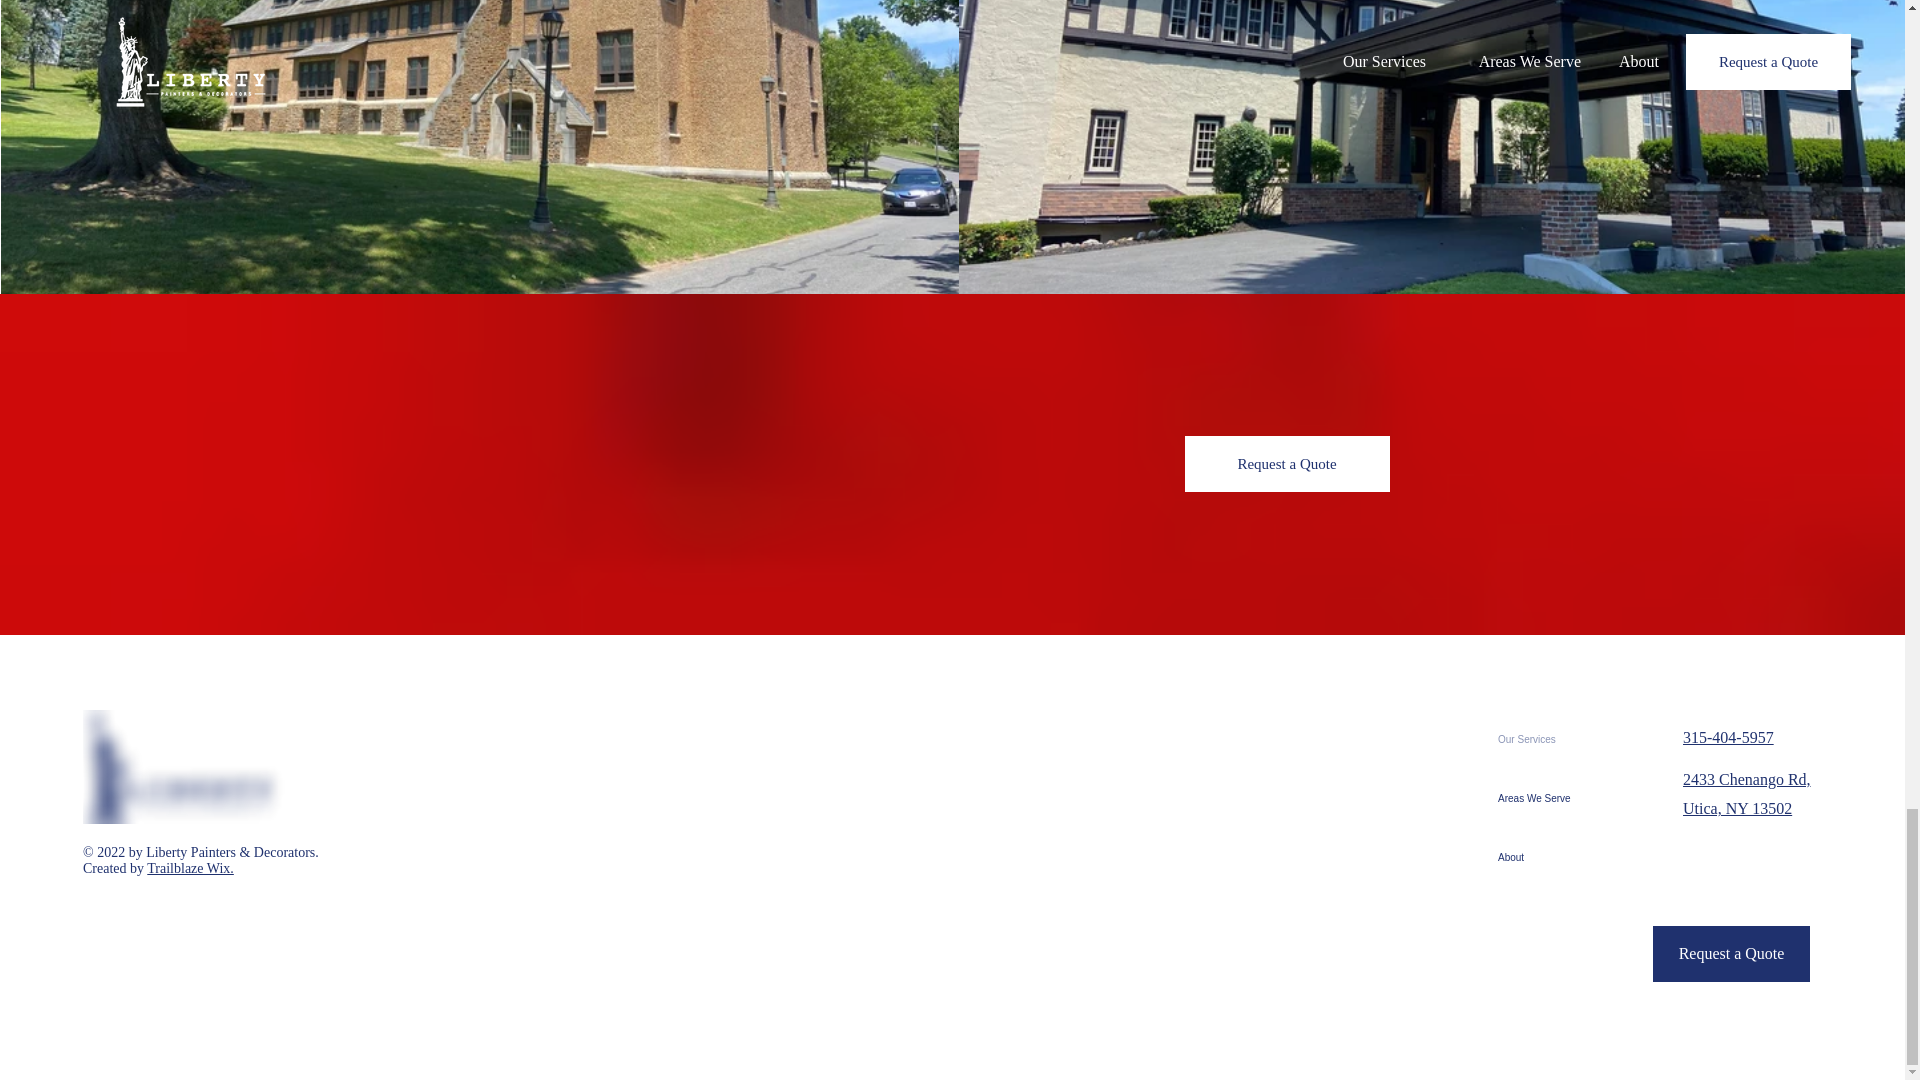  I want to click on Request a Quote, so click(1286, 464).